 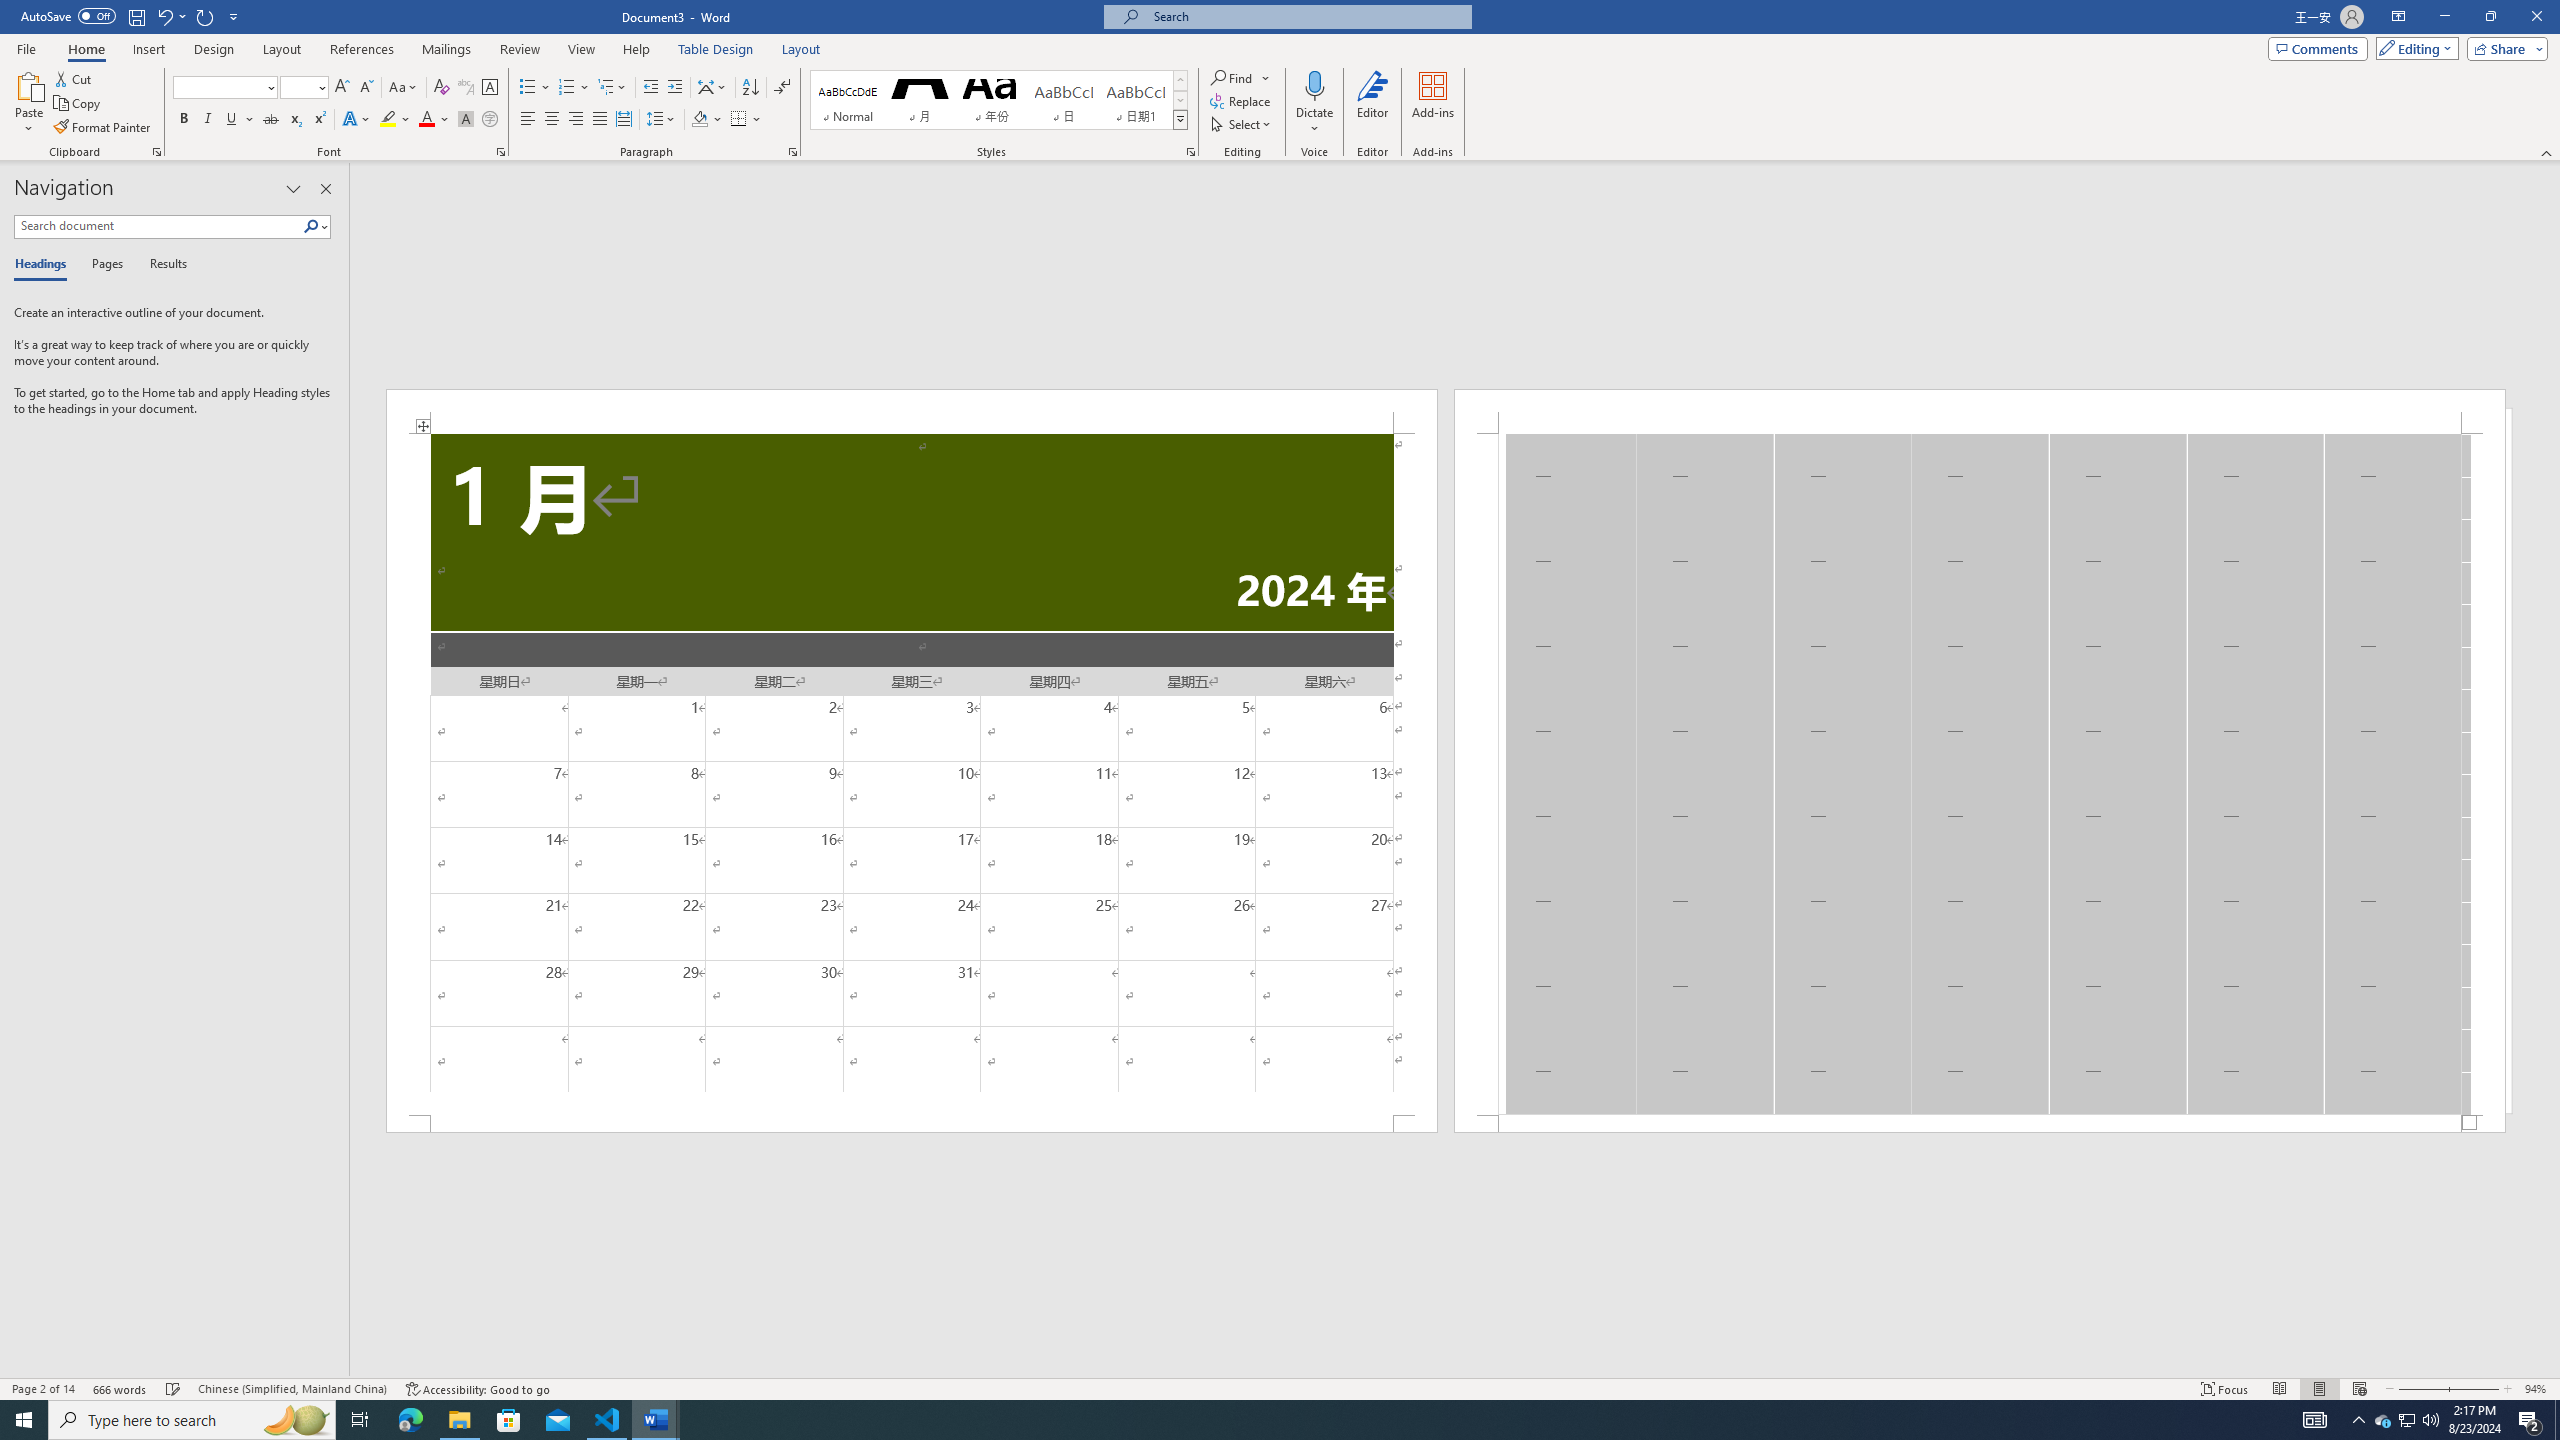 What do you see at coordinates (1980, 1124) in the screenshot?
I see `Footer -Section 1-` at bounding box center [1980, 1124].